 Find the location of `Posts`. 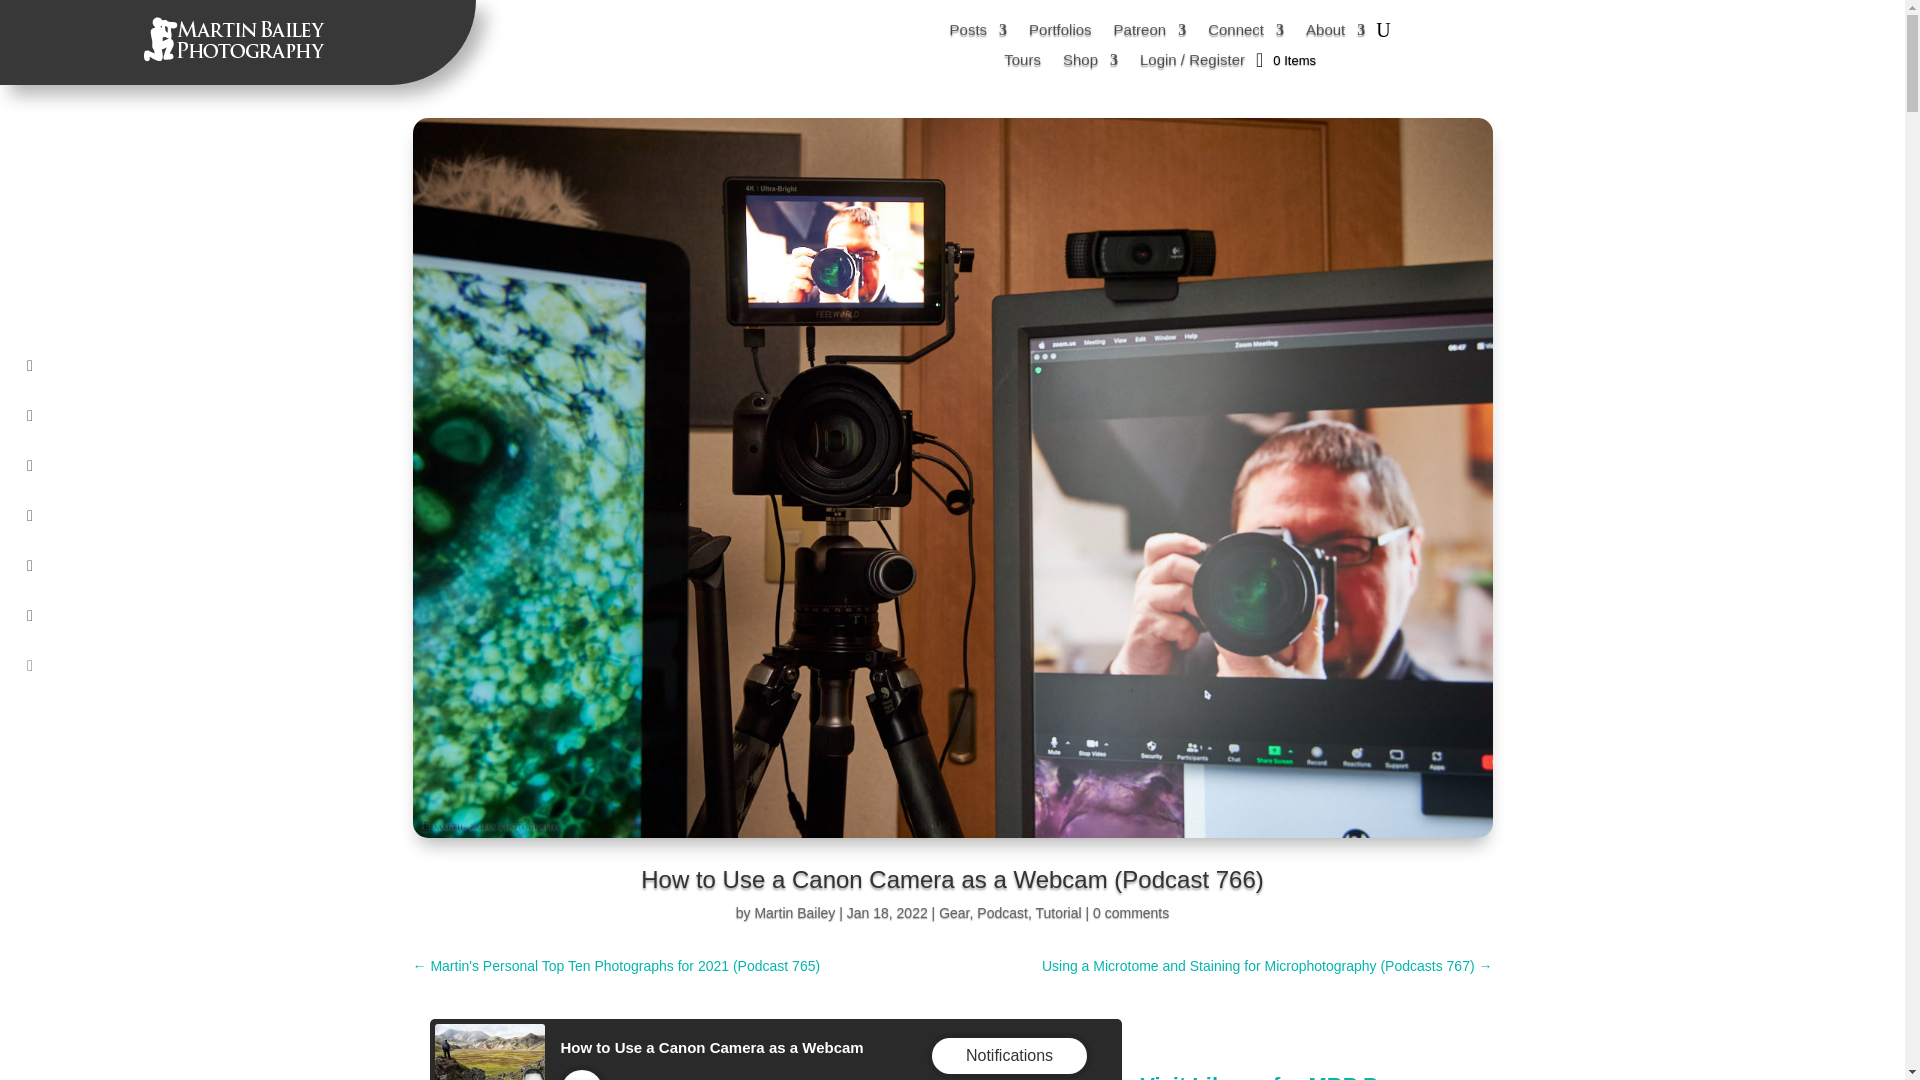

Posts is located at coordinates (979, 34).